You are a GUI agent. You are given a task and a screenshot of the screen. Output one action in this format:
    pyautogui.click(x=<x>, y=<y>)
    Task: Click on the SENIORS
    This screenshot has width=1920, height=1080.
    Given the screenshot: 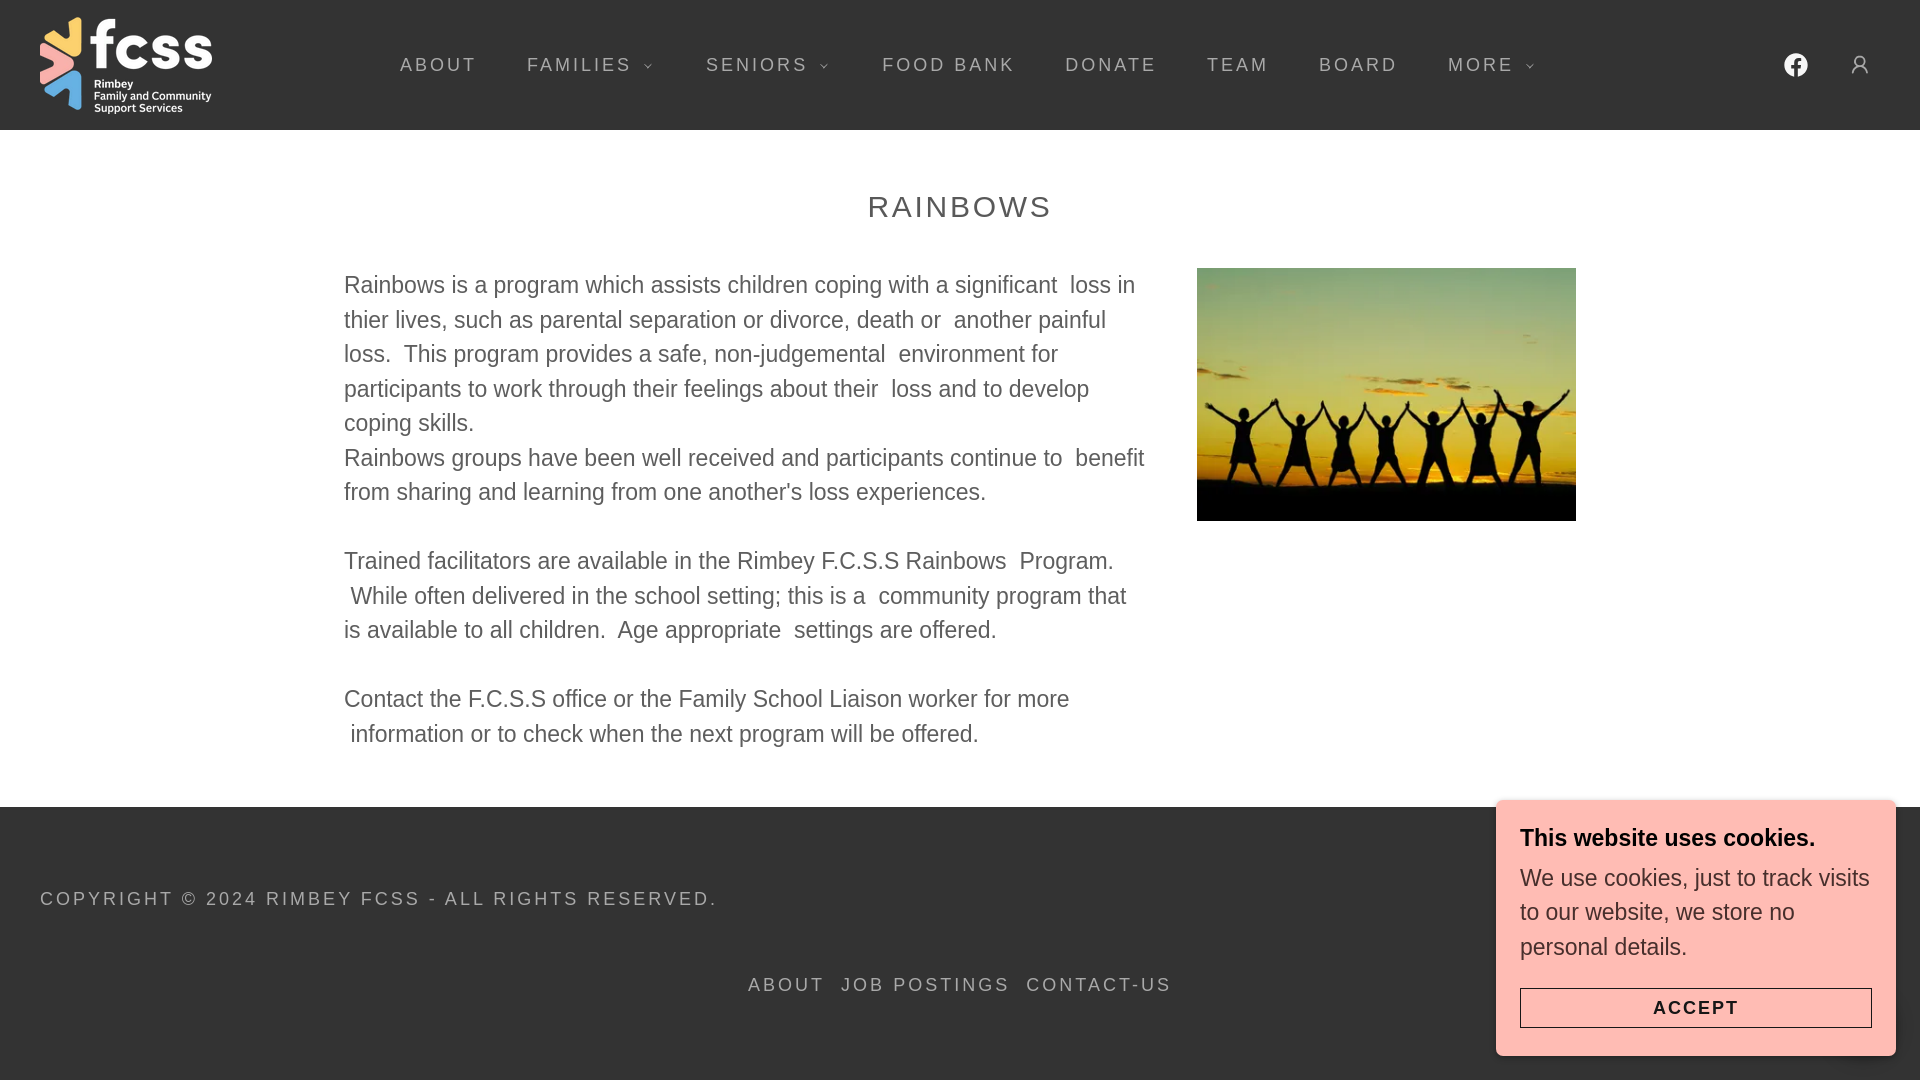 What is the action you would take?
    pyautogui.click(x=759, y=64)
    